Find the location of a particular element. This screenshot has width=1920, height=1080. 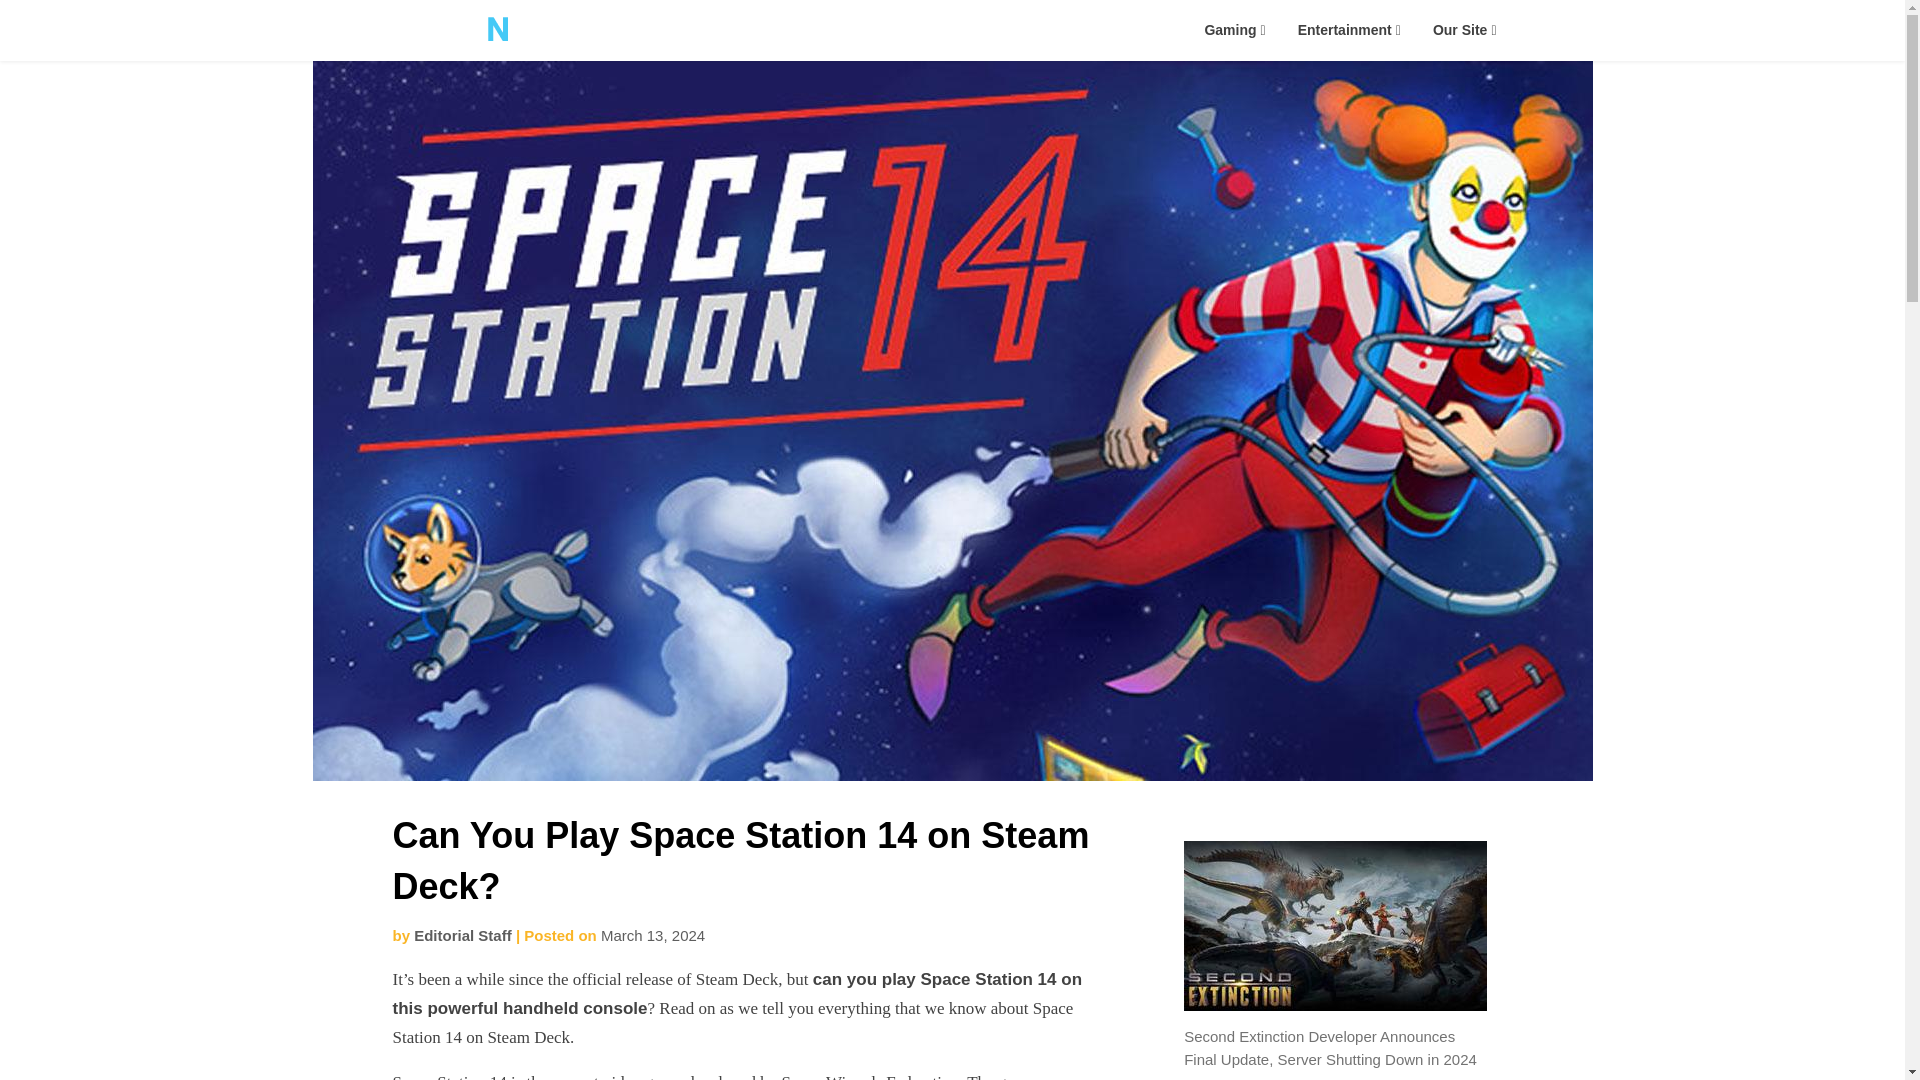

Our Site is located at coordinates (1464, 30).